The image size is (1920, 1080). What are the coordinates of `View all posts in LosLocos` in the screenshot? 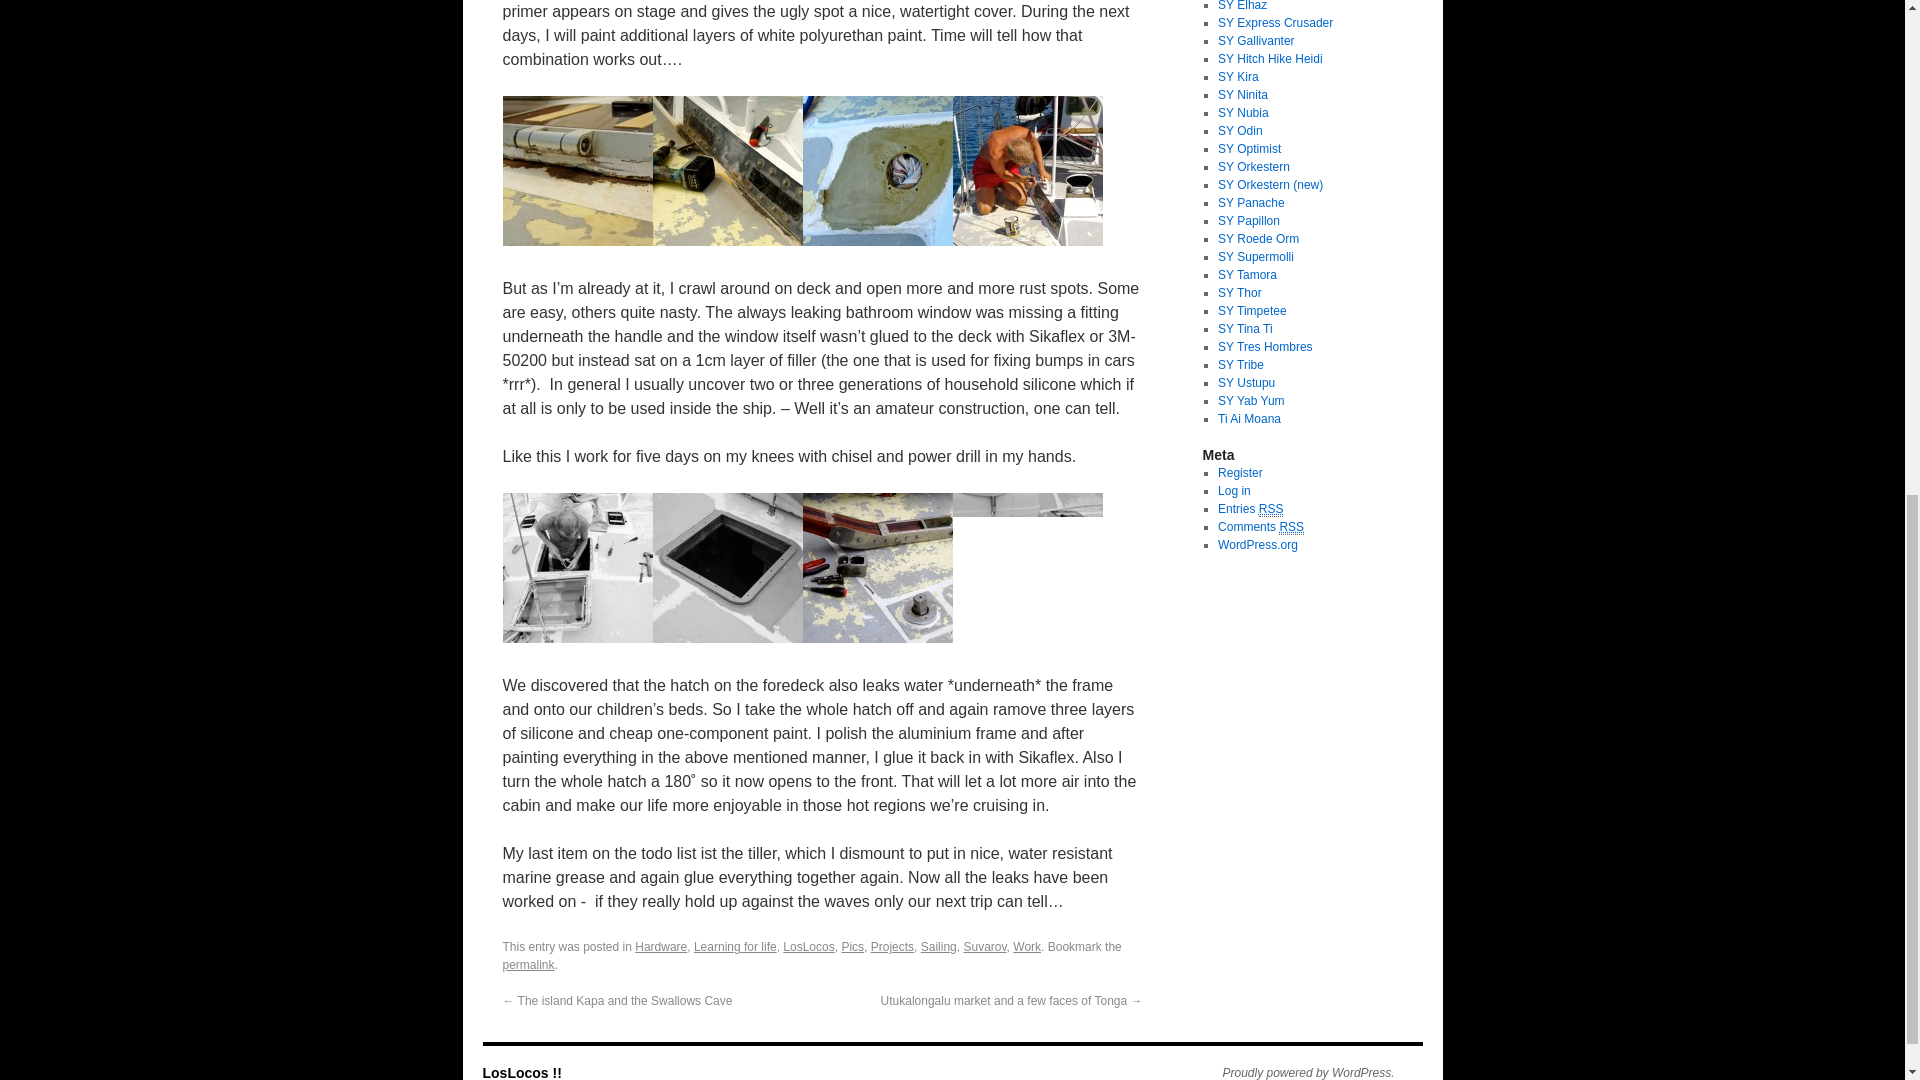 It's located at (808, 946).